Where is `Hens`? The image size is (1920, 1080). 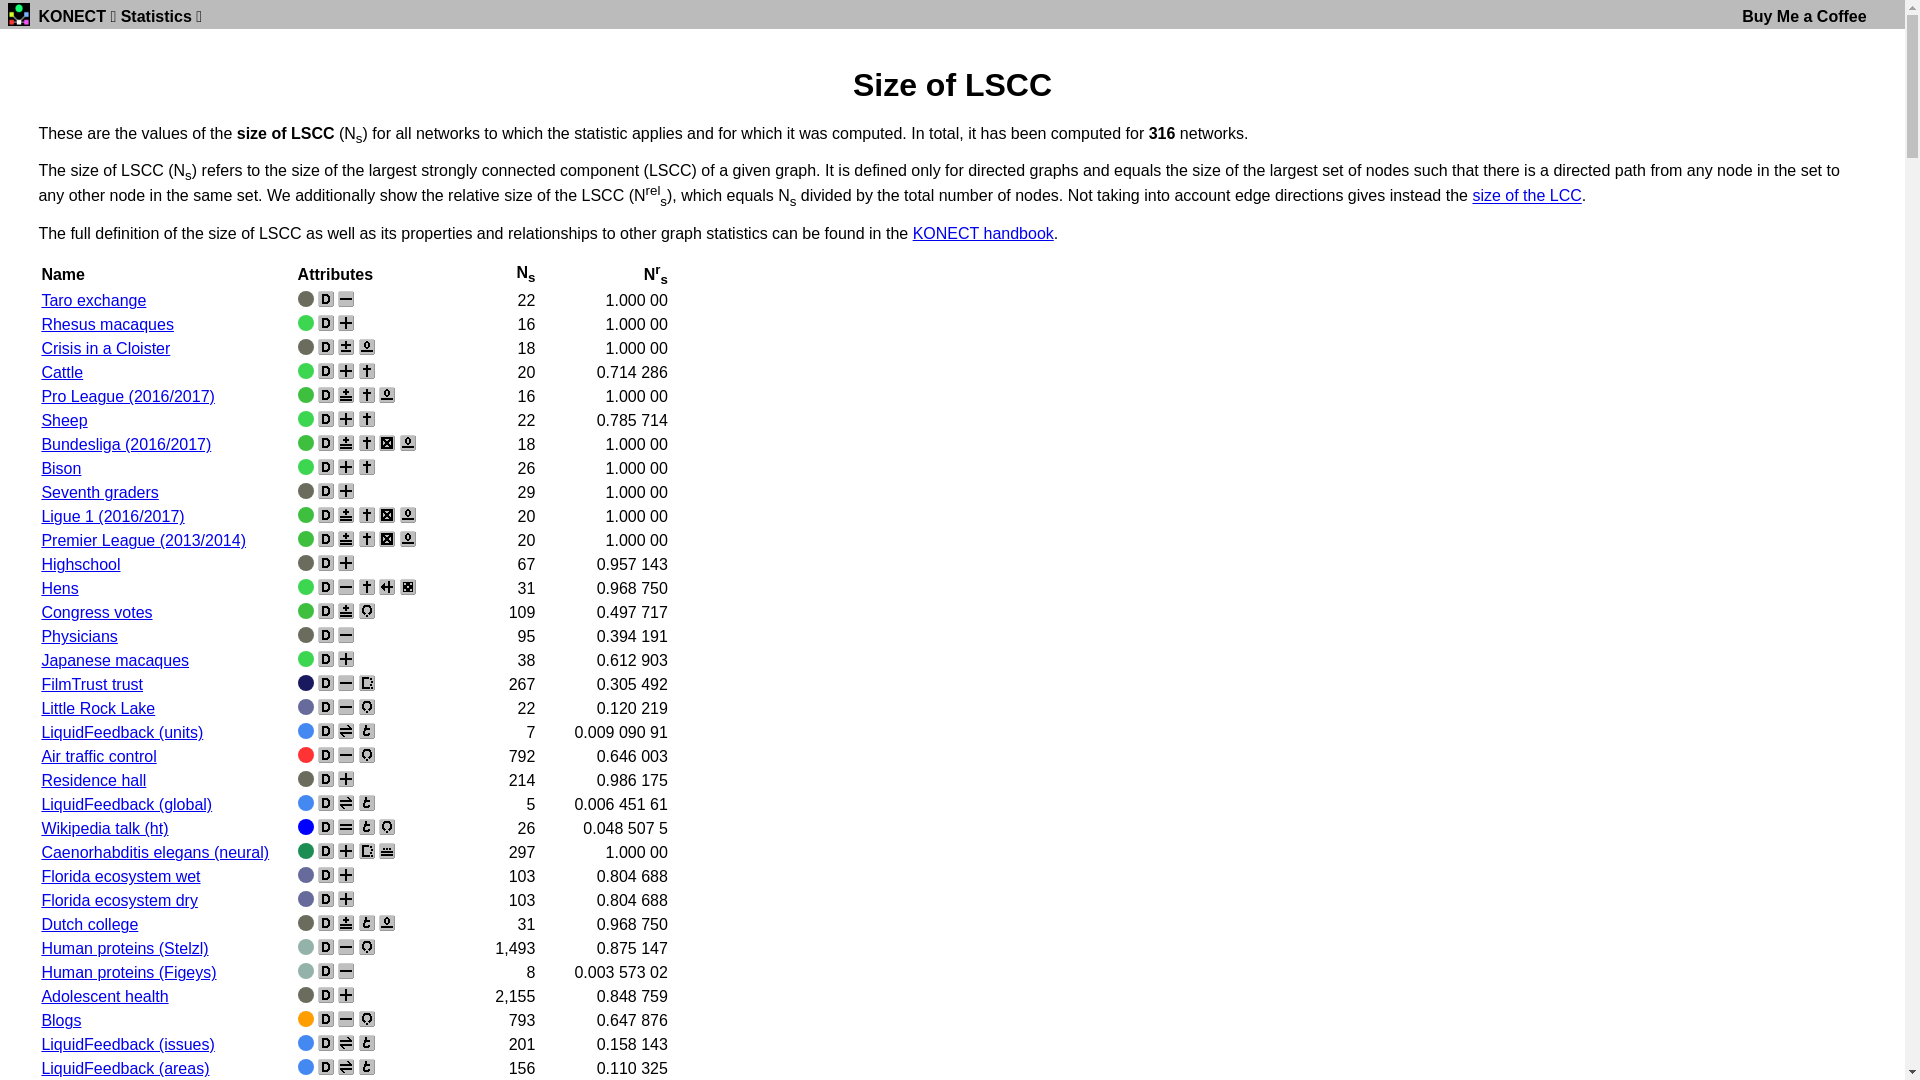
Hens is located at coordinates (60, 588).